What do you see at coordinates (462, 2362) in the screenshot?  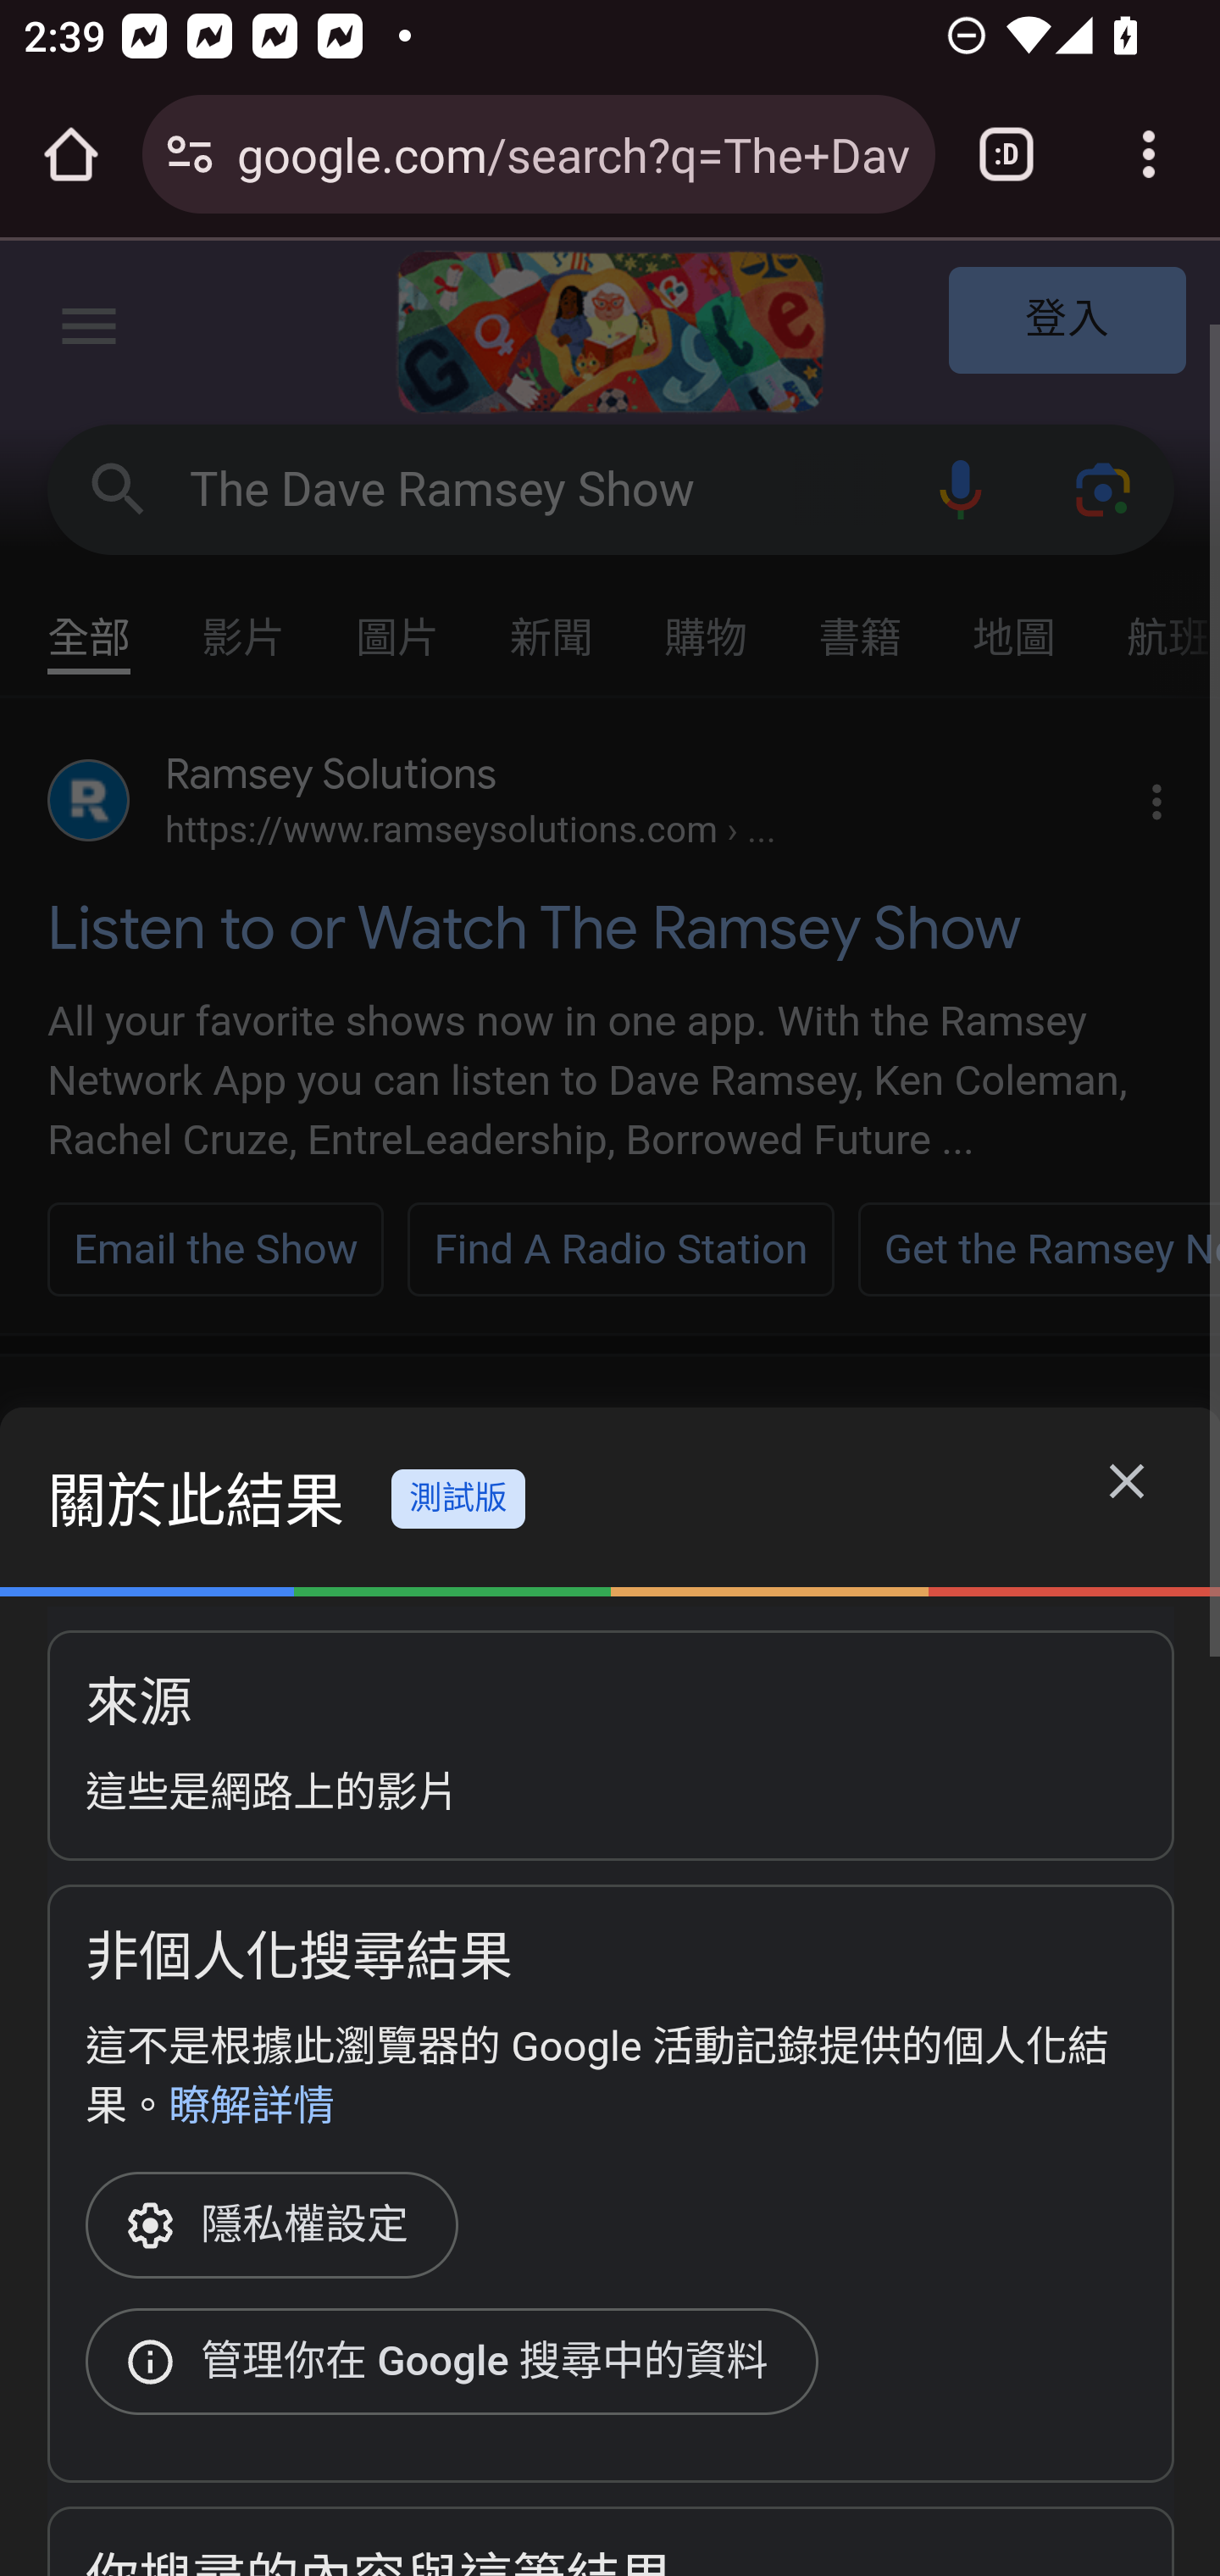 I see `管理你在 Google 搜尋中的資料` at bounding box center [462, 2362].